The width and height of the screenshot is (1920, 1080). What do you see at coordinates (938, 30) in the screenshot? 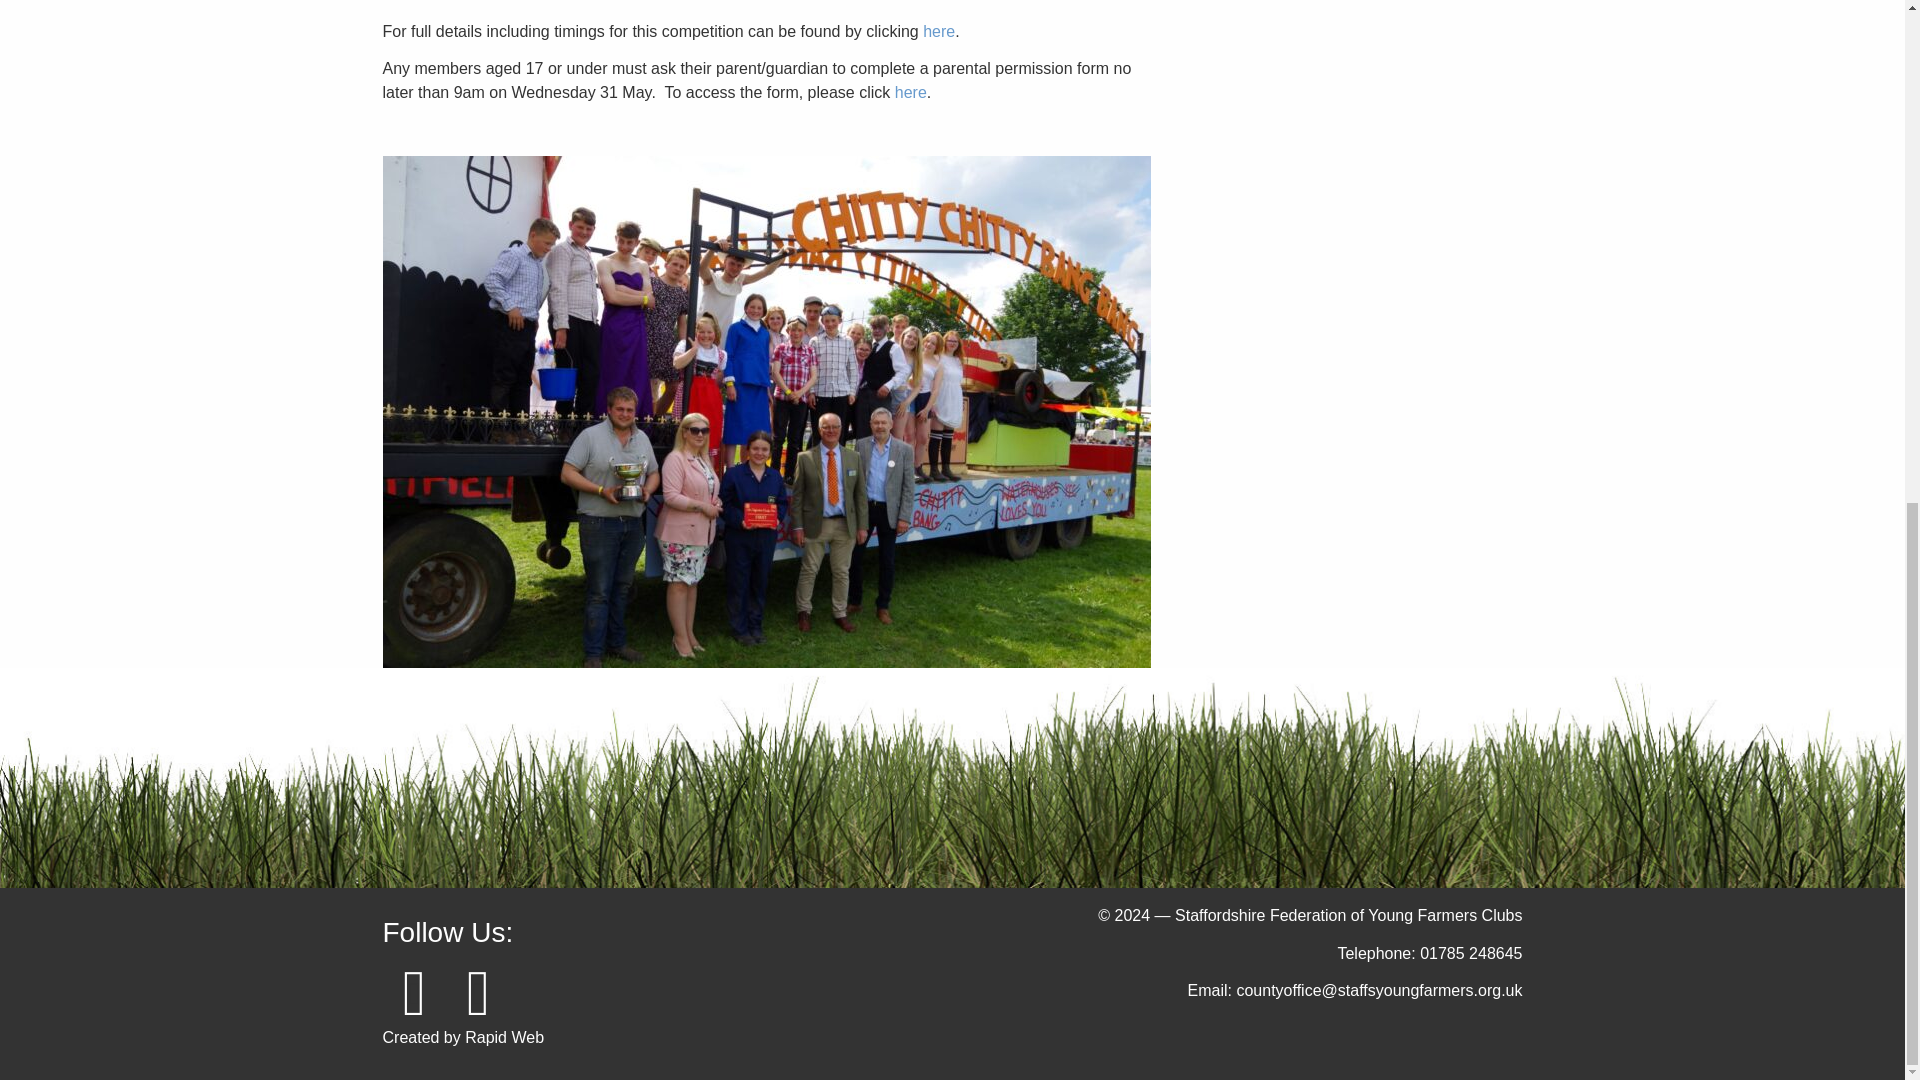
I see `here` at bounding box center [938, 30].